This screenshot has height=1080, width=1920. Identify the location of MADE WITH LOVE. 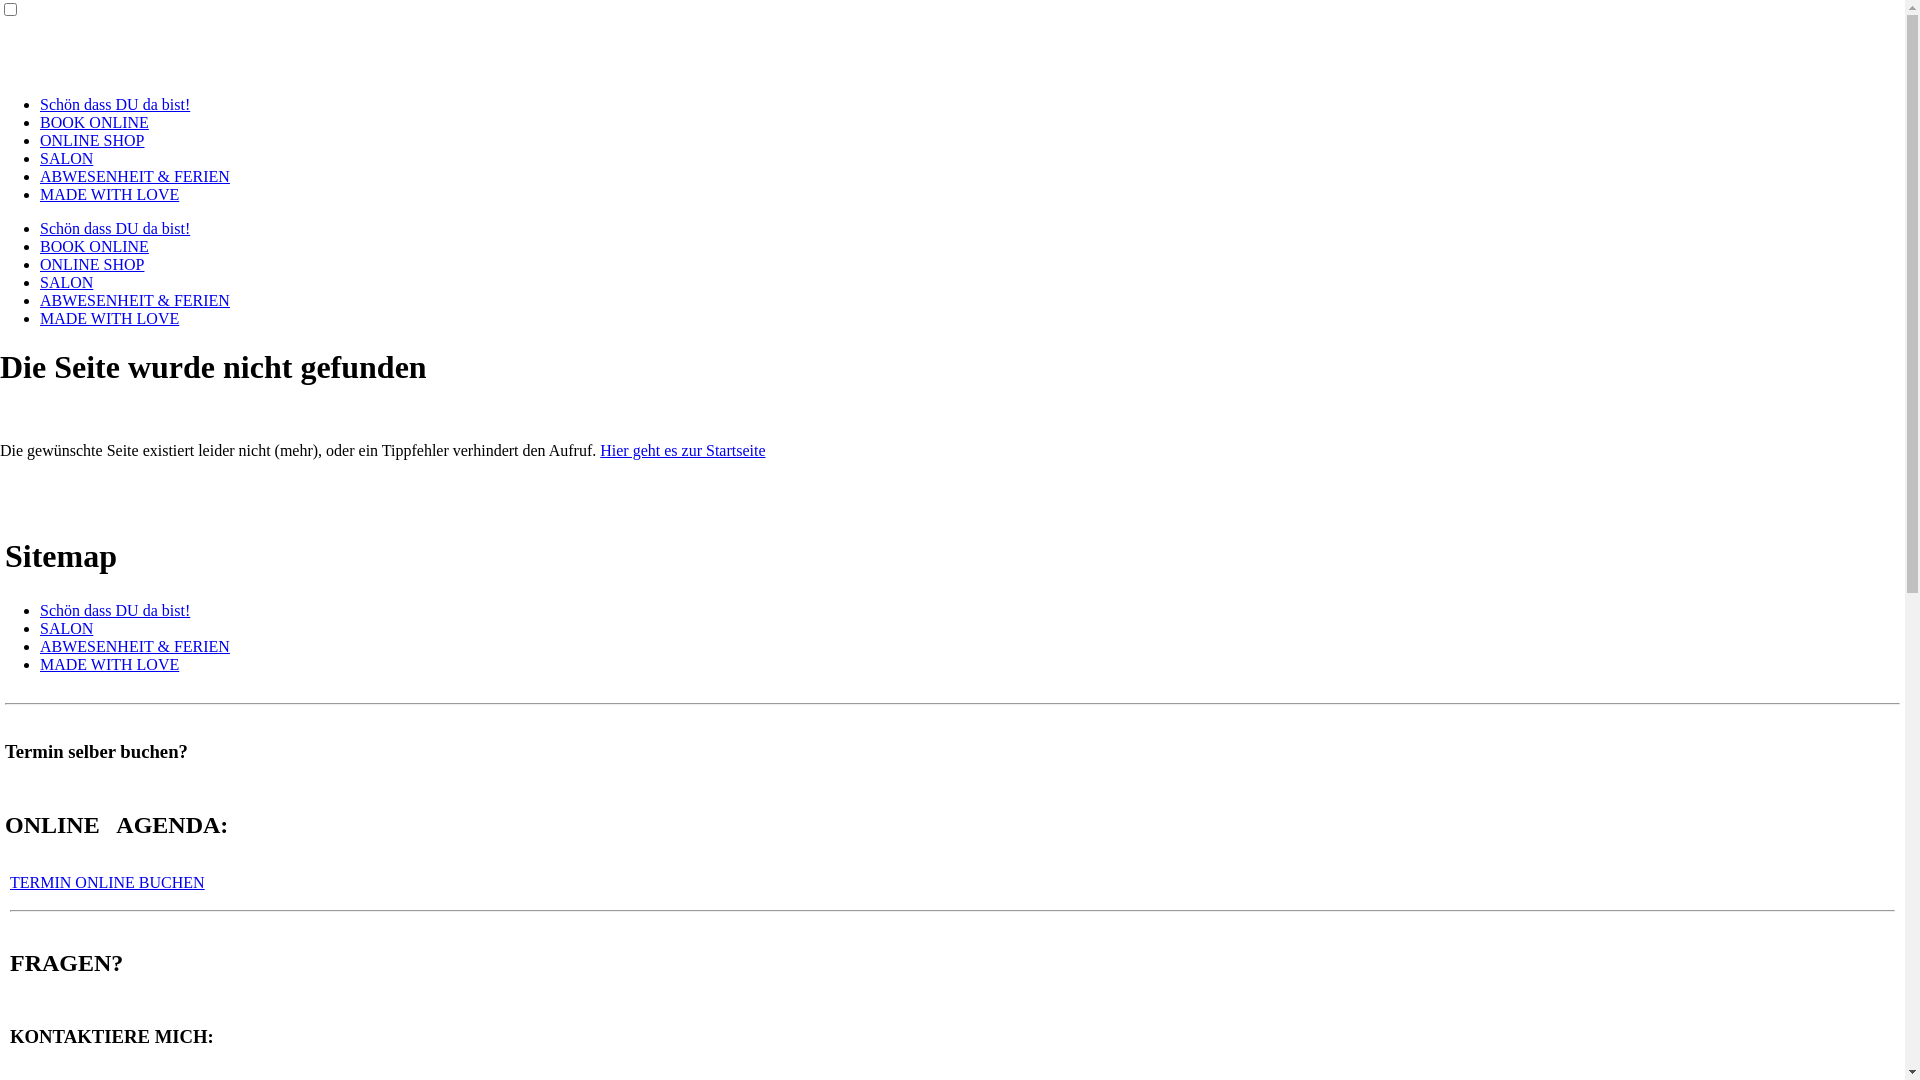
(110, 318).